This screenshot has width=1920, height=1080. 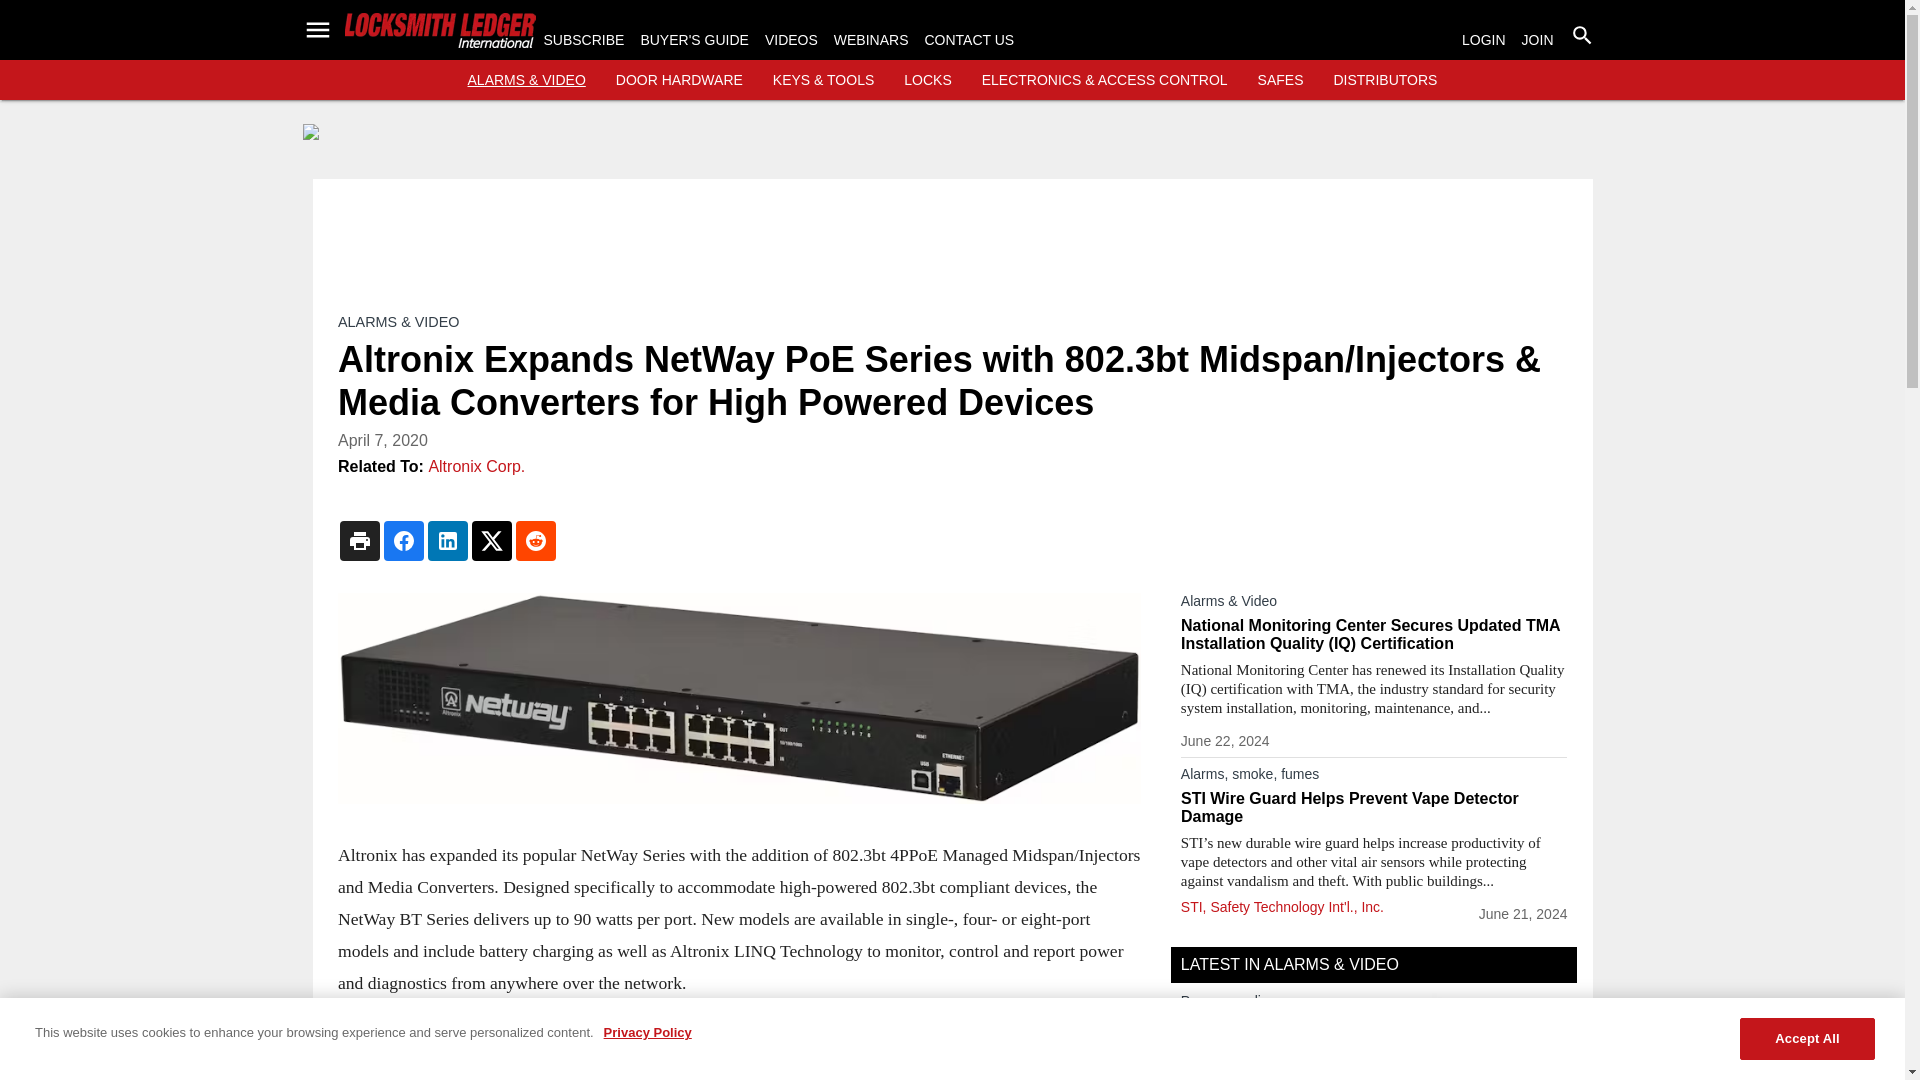 I want to click on WEBINARS, so click(x=870, y=40).